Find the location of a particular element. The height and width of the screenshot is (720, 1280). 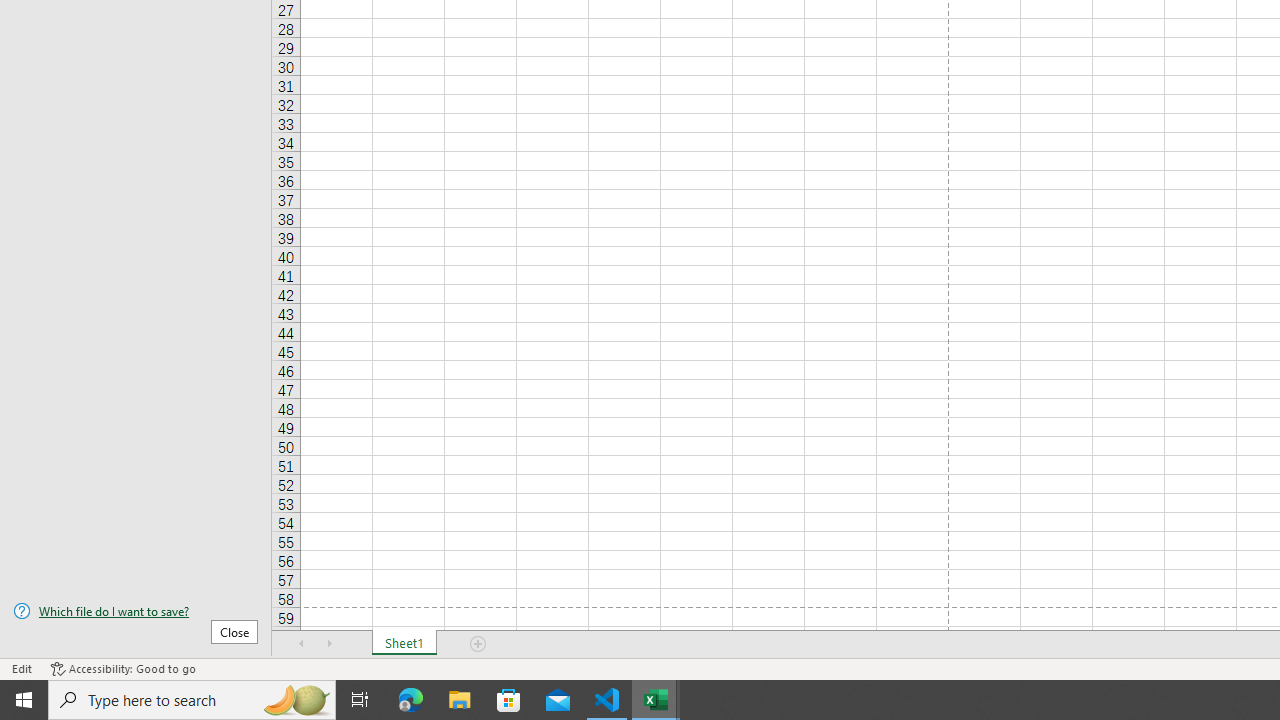

Add Sheet is located at coordinates (478, 644).